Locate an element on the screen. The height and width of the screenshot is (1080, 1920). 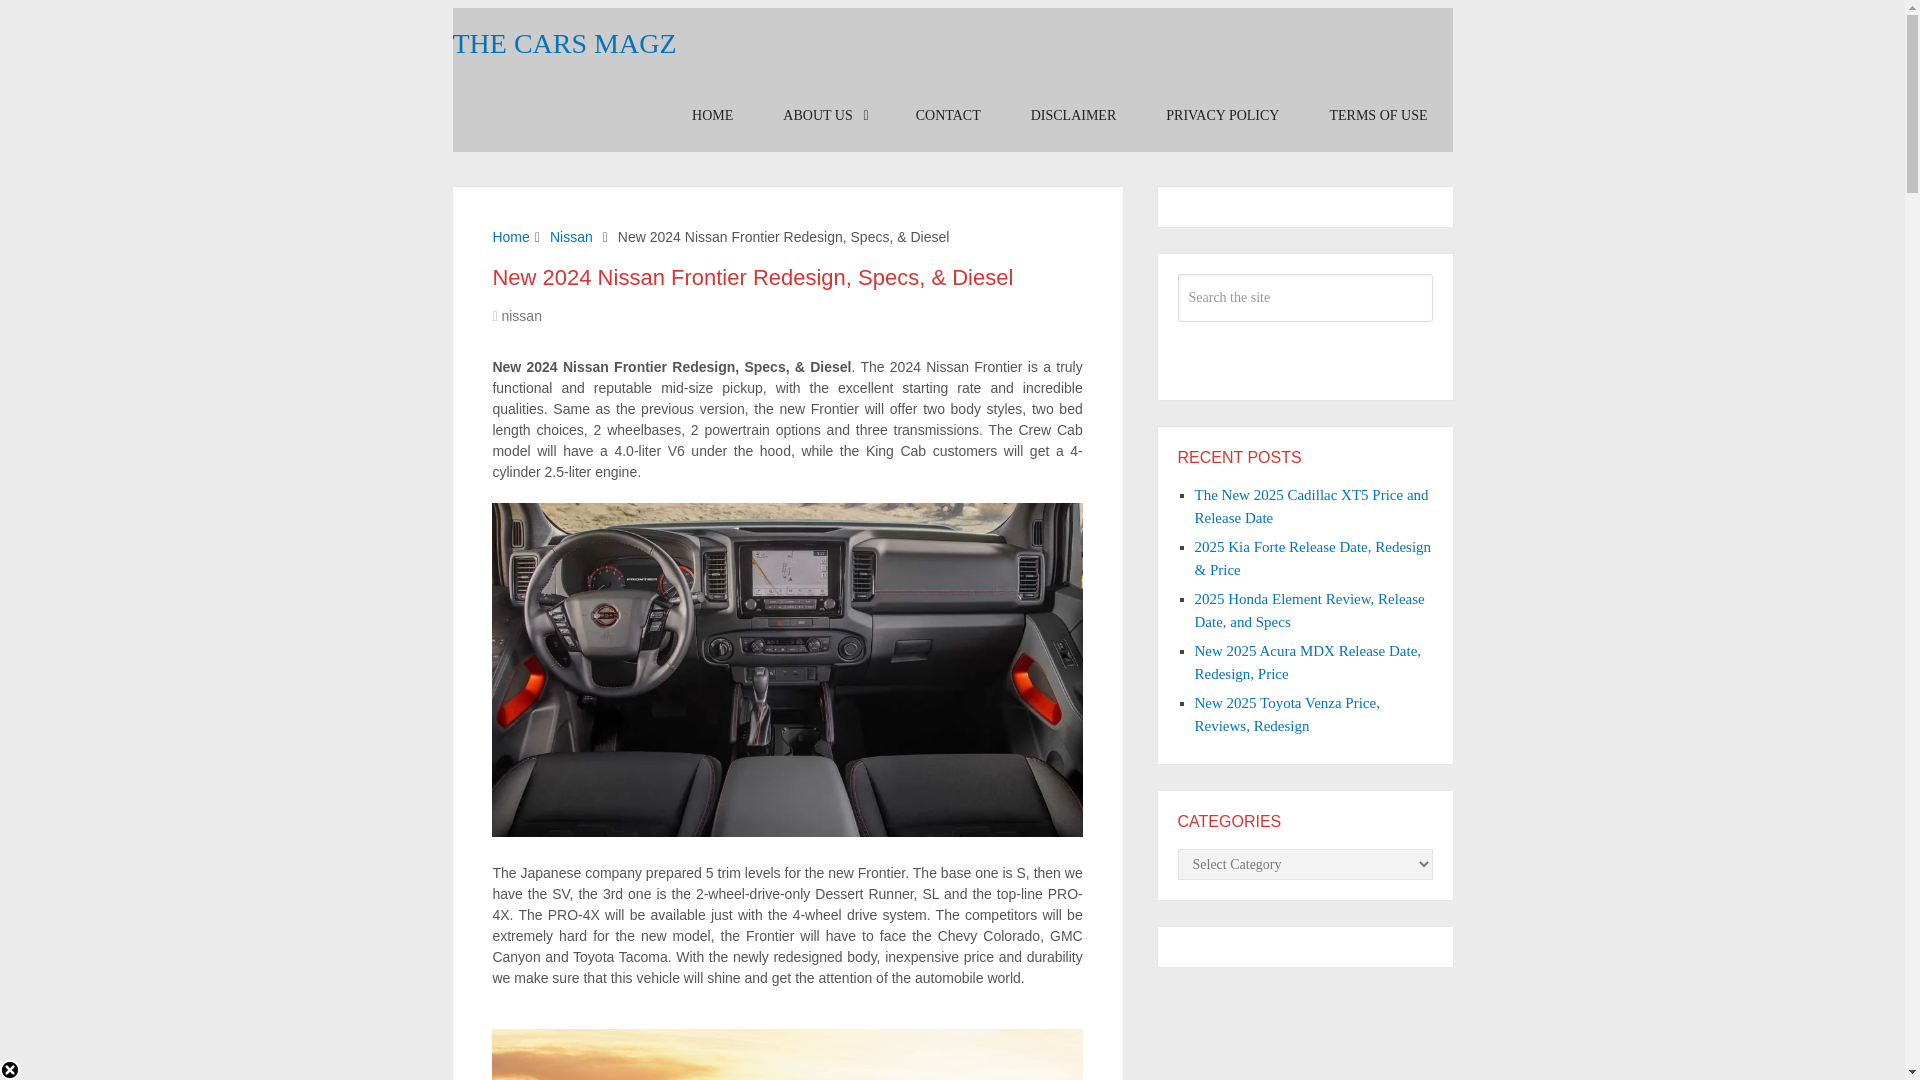
nissan is located at coordinates (521, 316).